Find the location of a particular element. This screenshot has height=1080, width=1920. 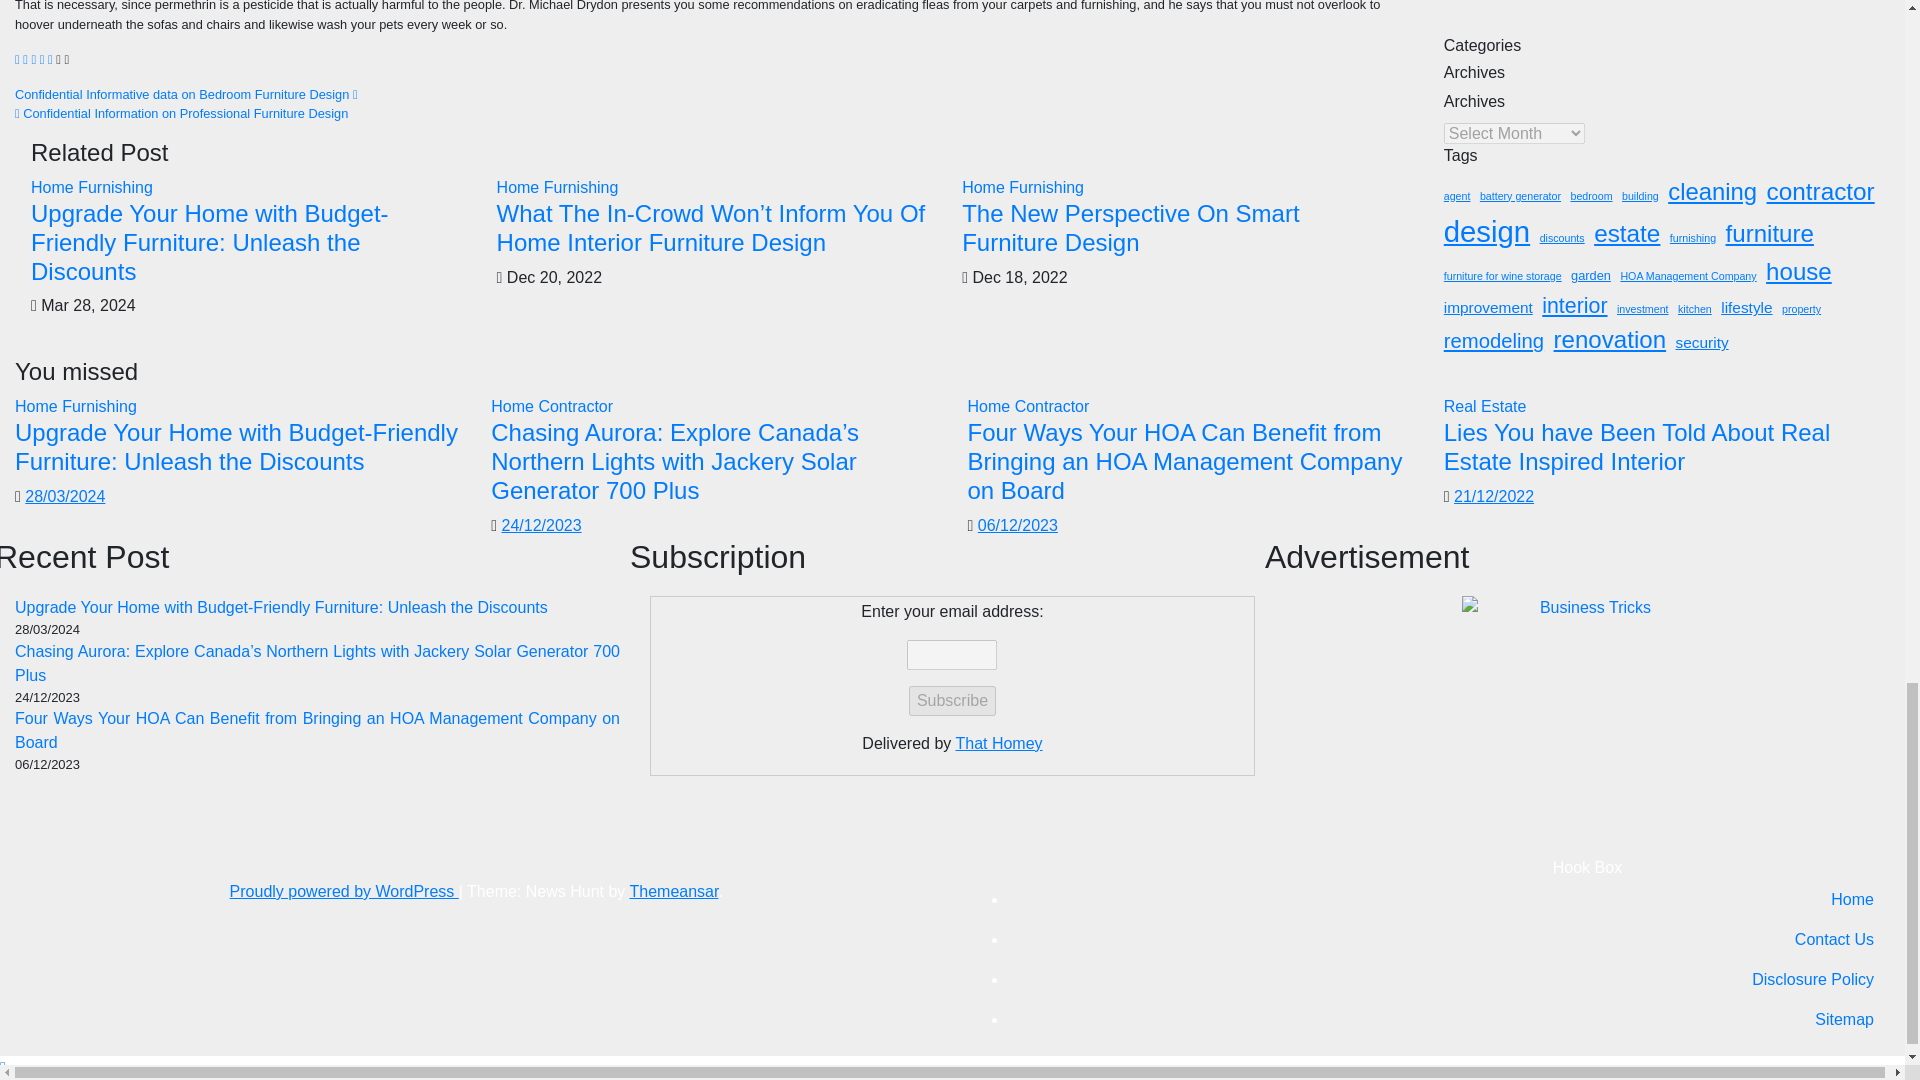

Home Furnishing is located at coordinates (1022, 187).